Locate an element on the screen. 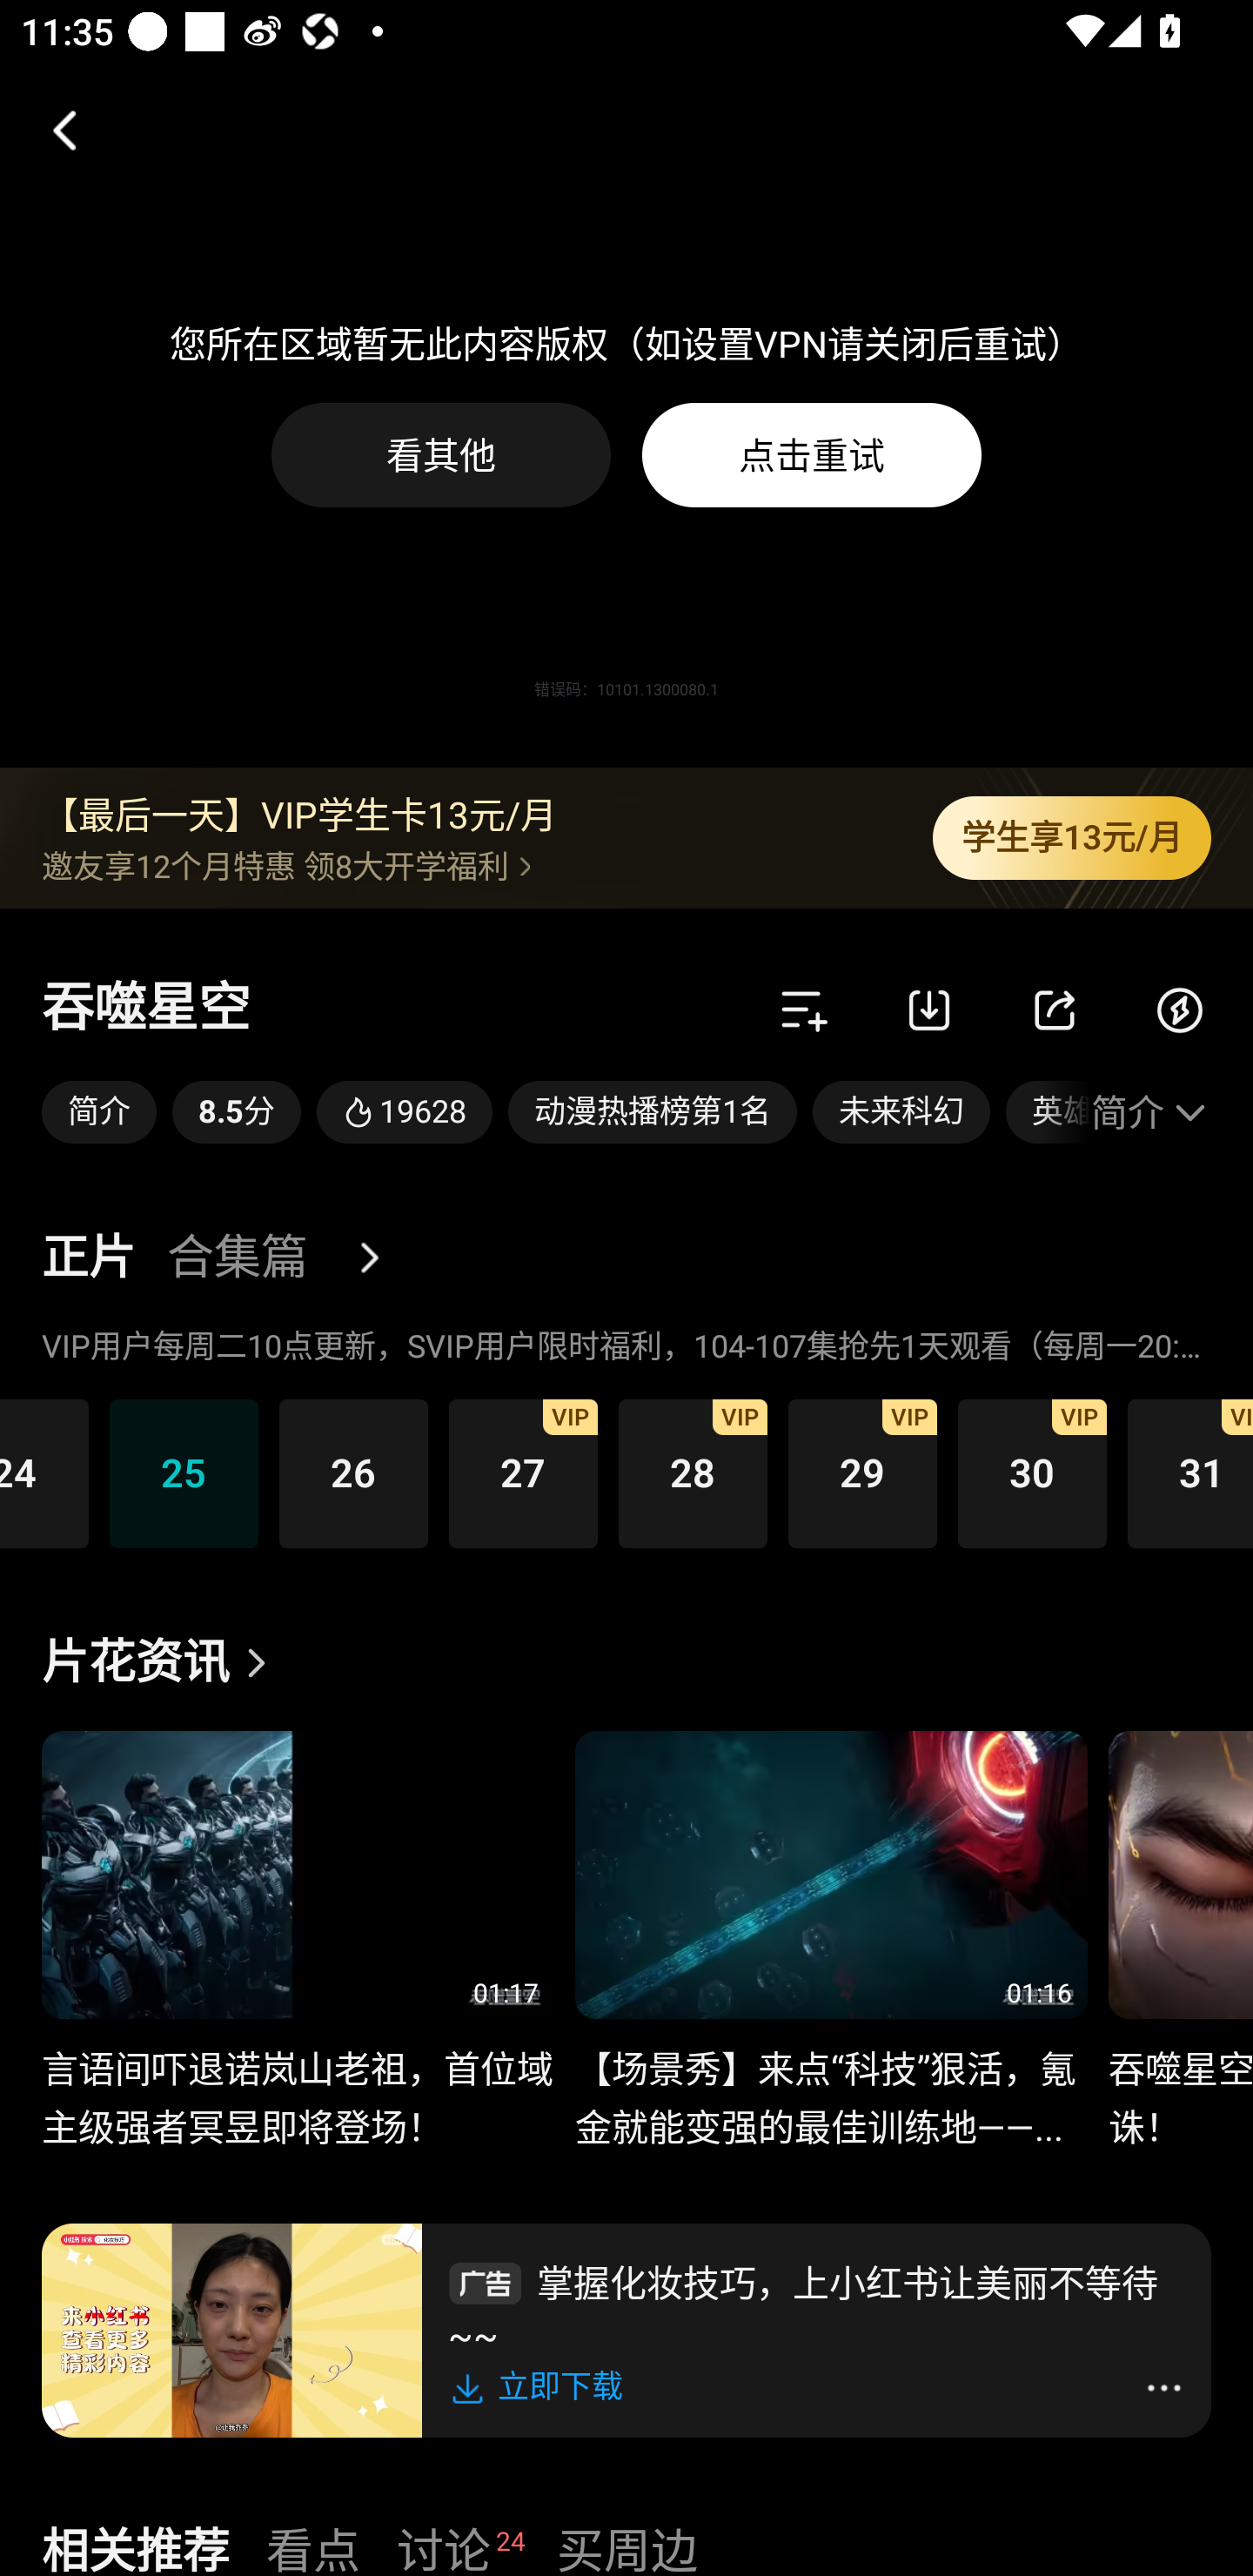 The width and height of the screenshot is (1253, 2576). 买周边 is located at coordinates (626, 2546).